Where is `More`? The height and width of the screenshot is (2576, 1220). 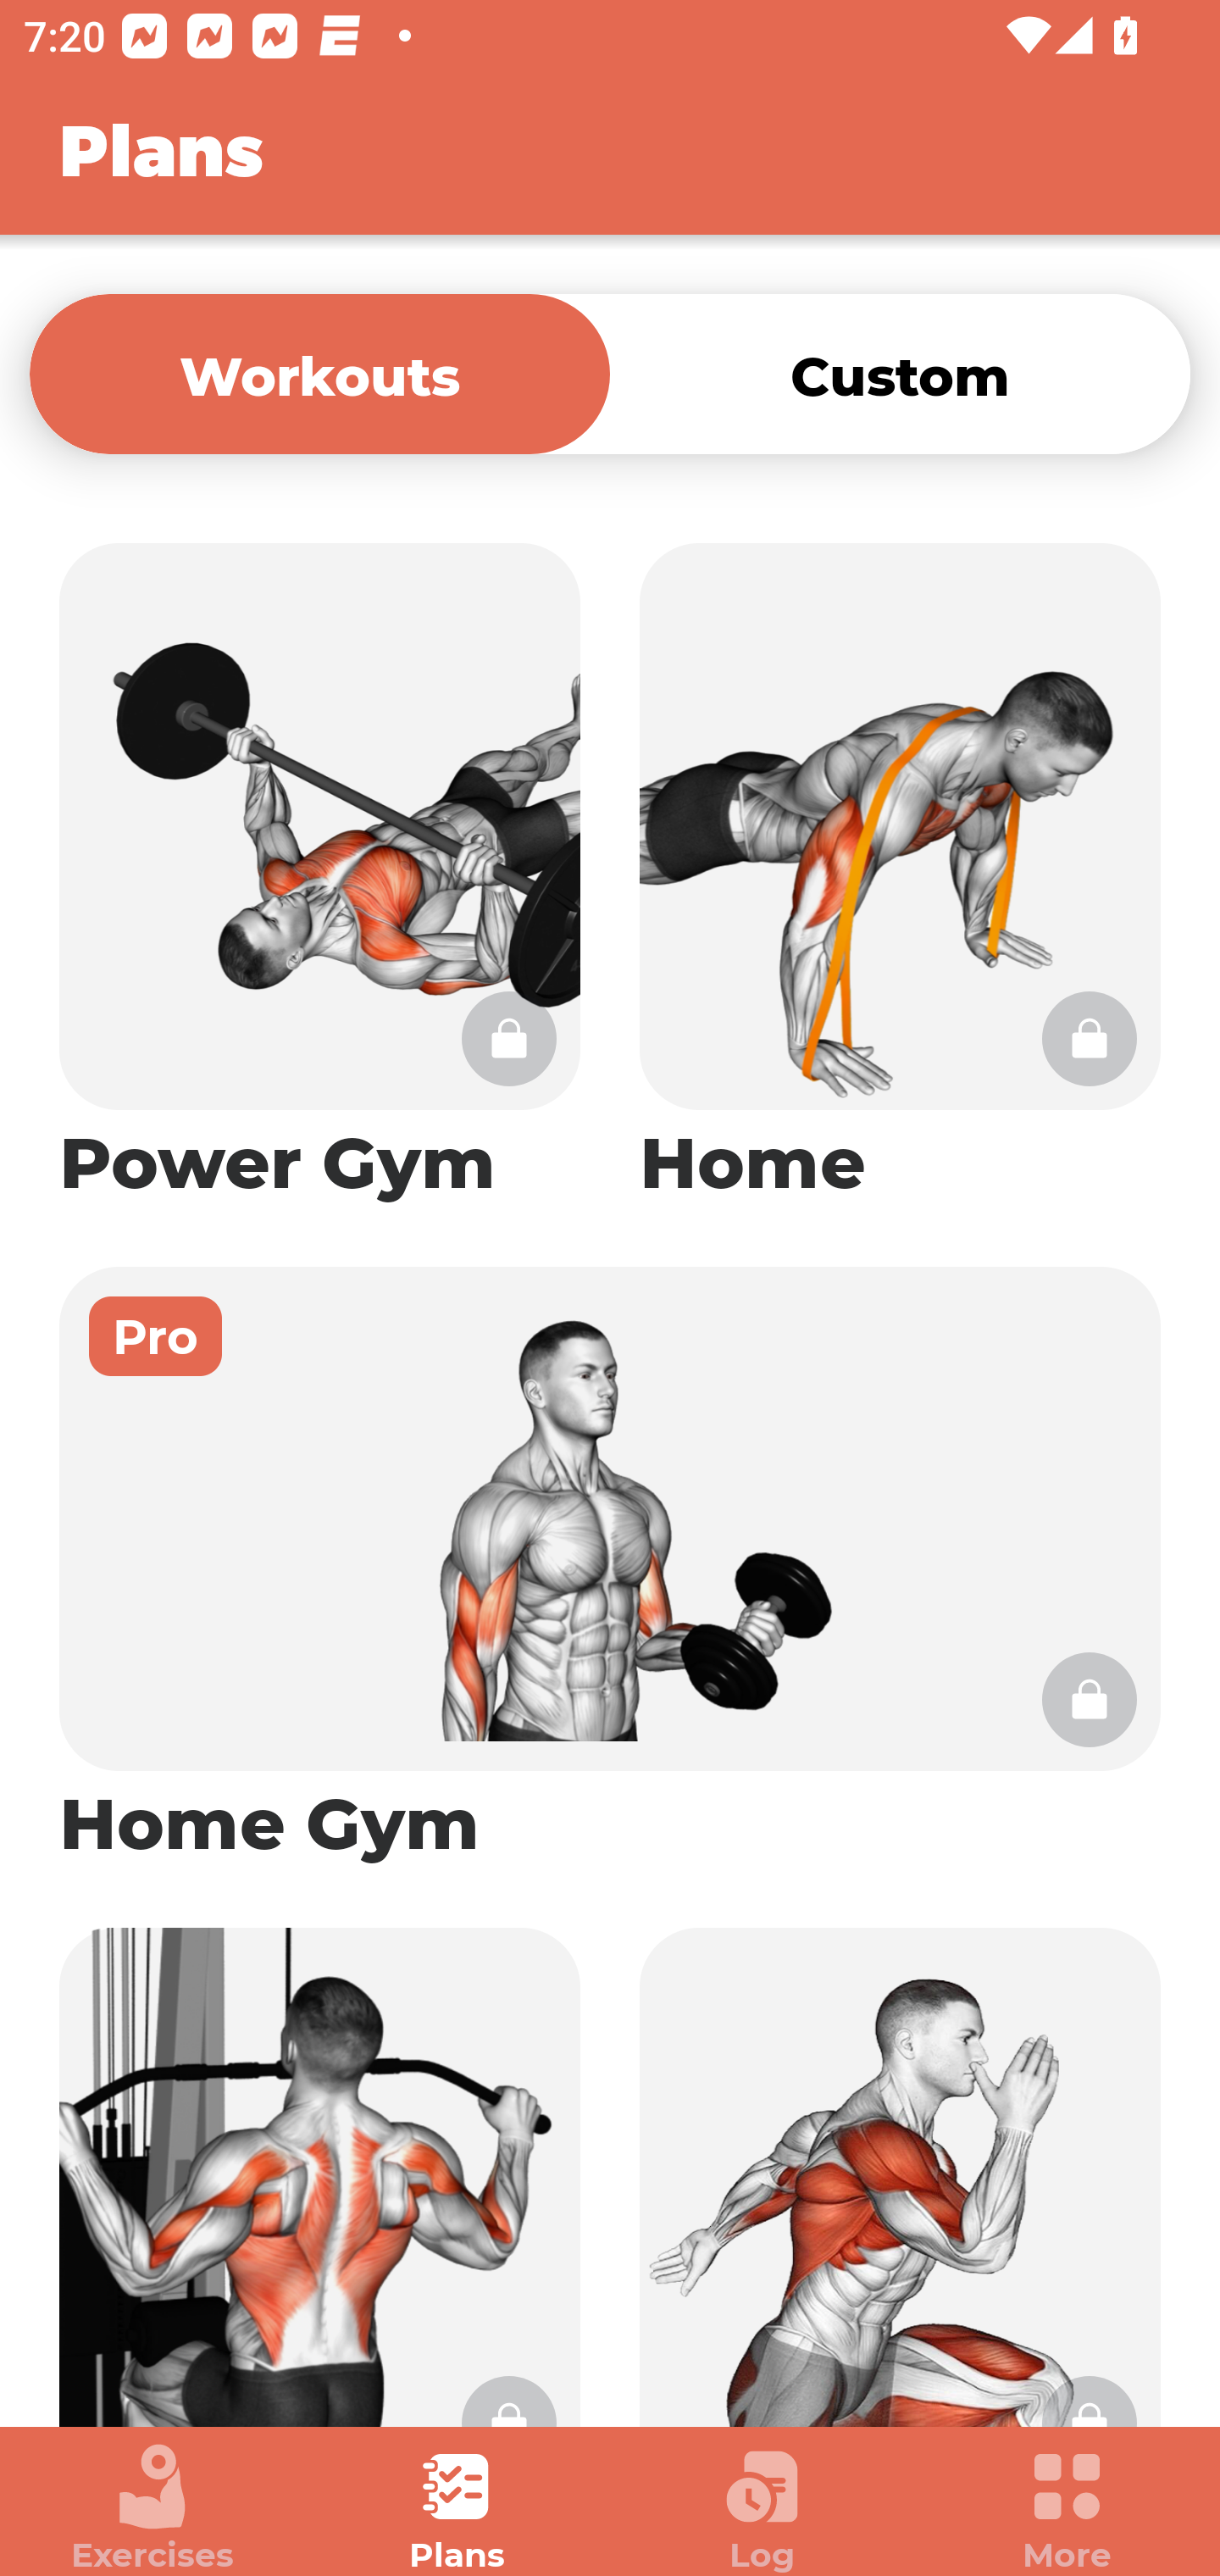
More is located at coordinates (1067, 2508).